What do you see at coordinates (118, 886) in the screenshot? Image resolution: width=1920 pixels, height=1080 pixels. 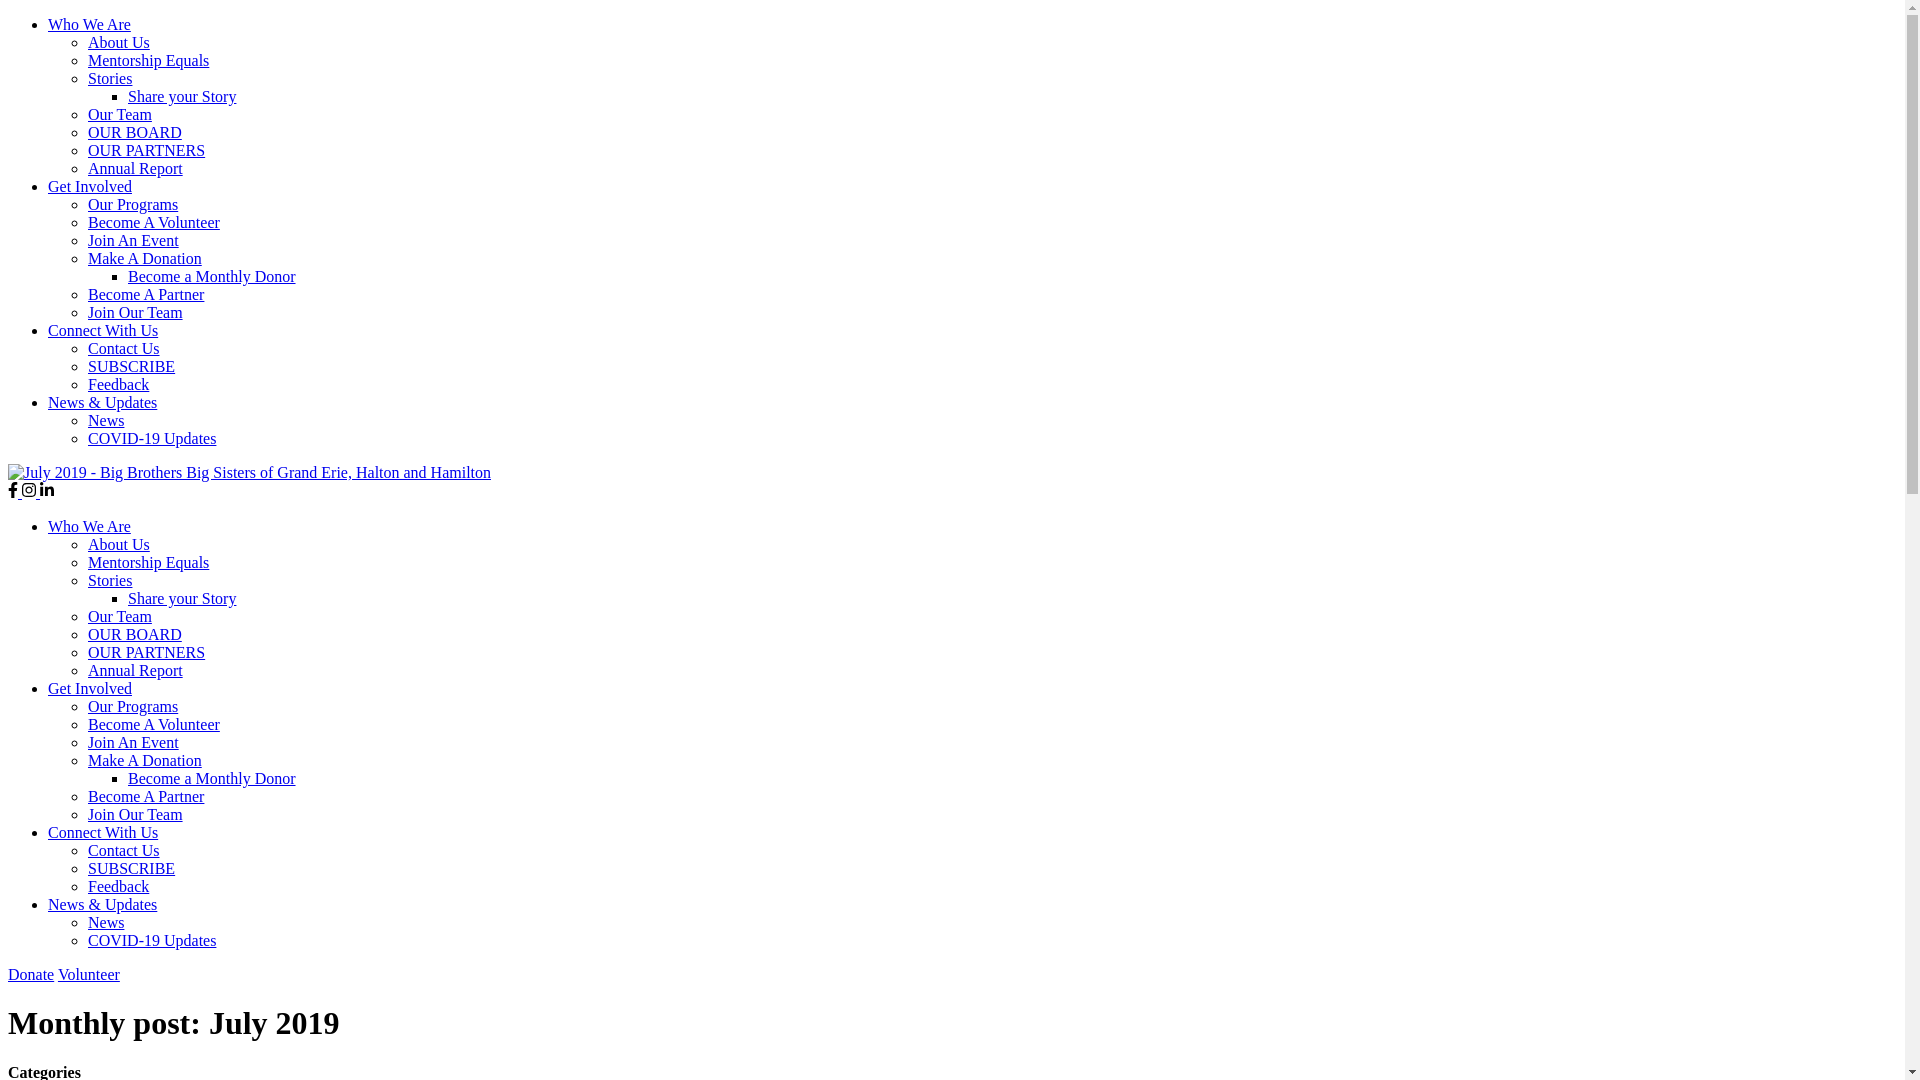 I see `Feedback` at bounding box center [118, 886].